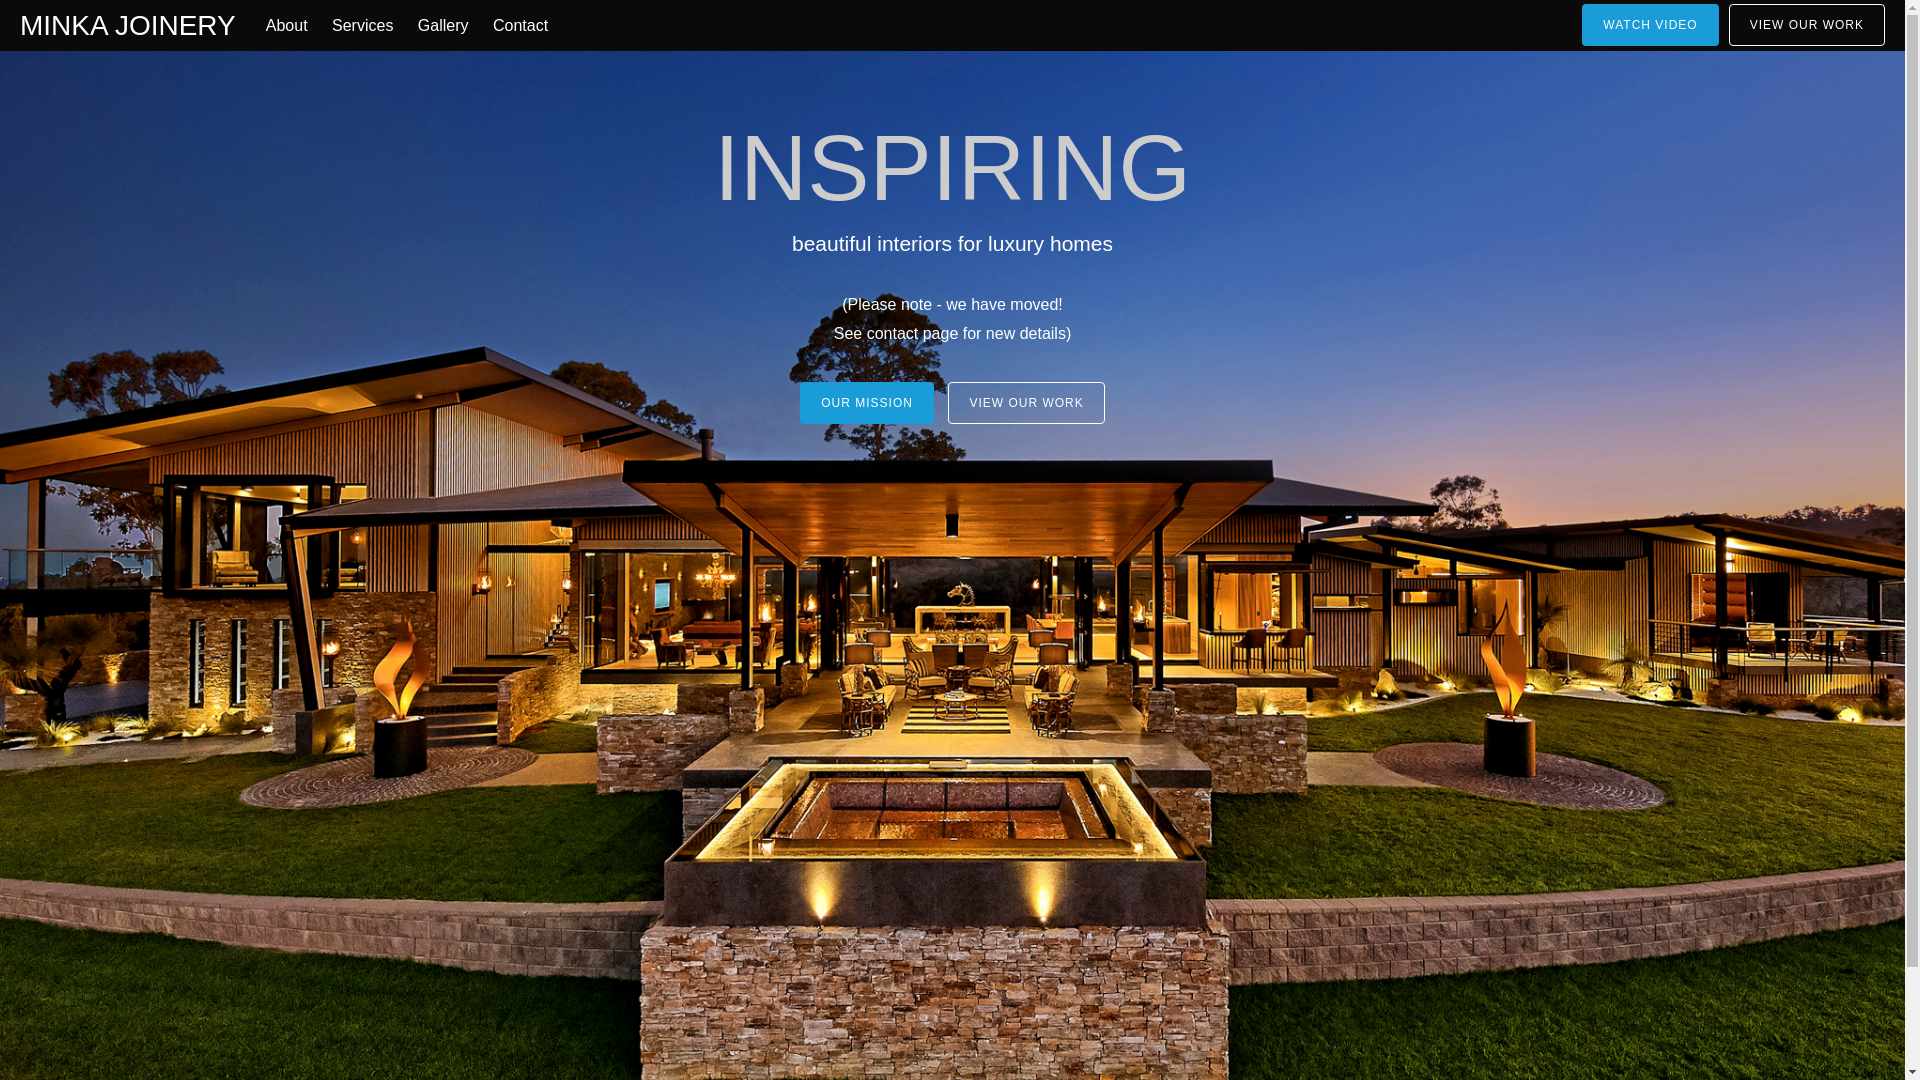  Describe the element at coordinates (1650, 25) in the screenshot. I see `WATCH VIDEO` at that location.